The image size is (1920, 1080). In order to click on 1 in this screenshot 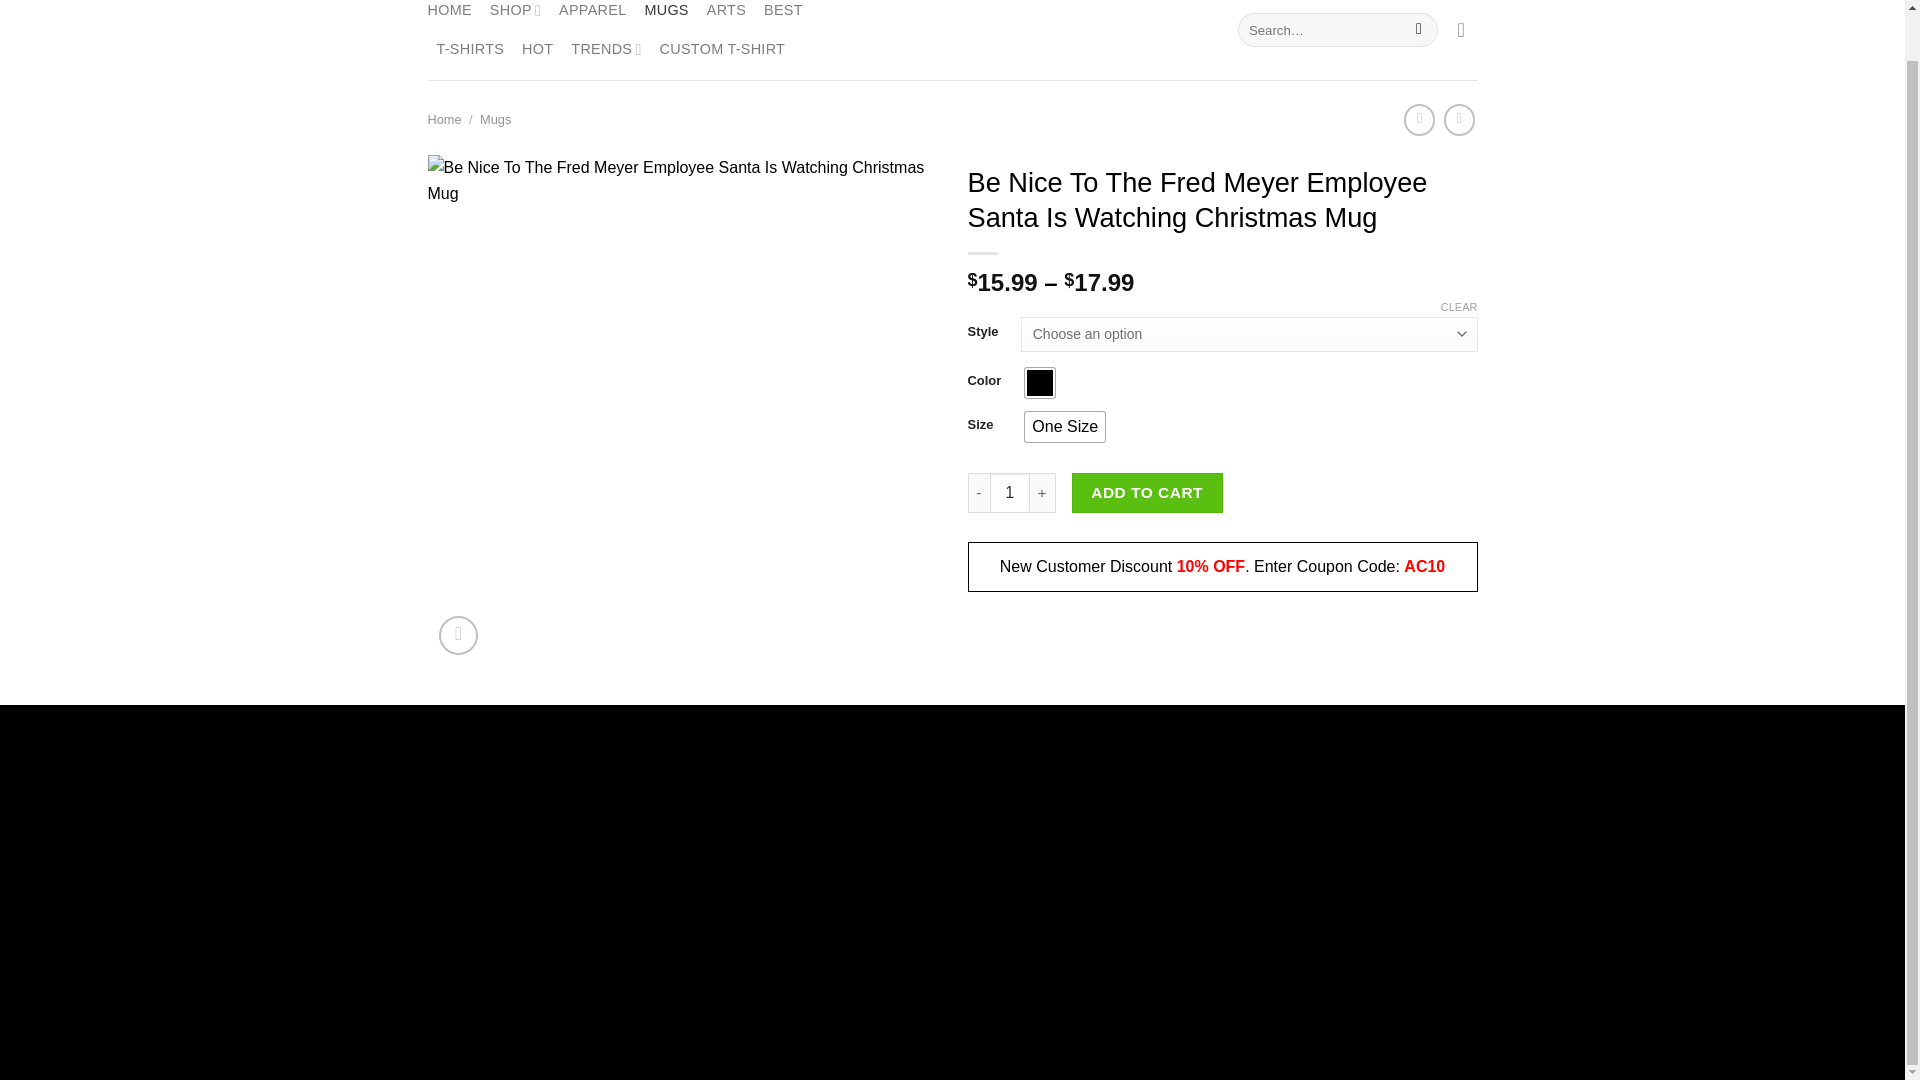, I will do `click(1010, 493)`.